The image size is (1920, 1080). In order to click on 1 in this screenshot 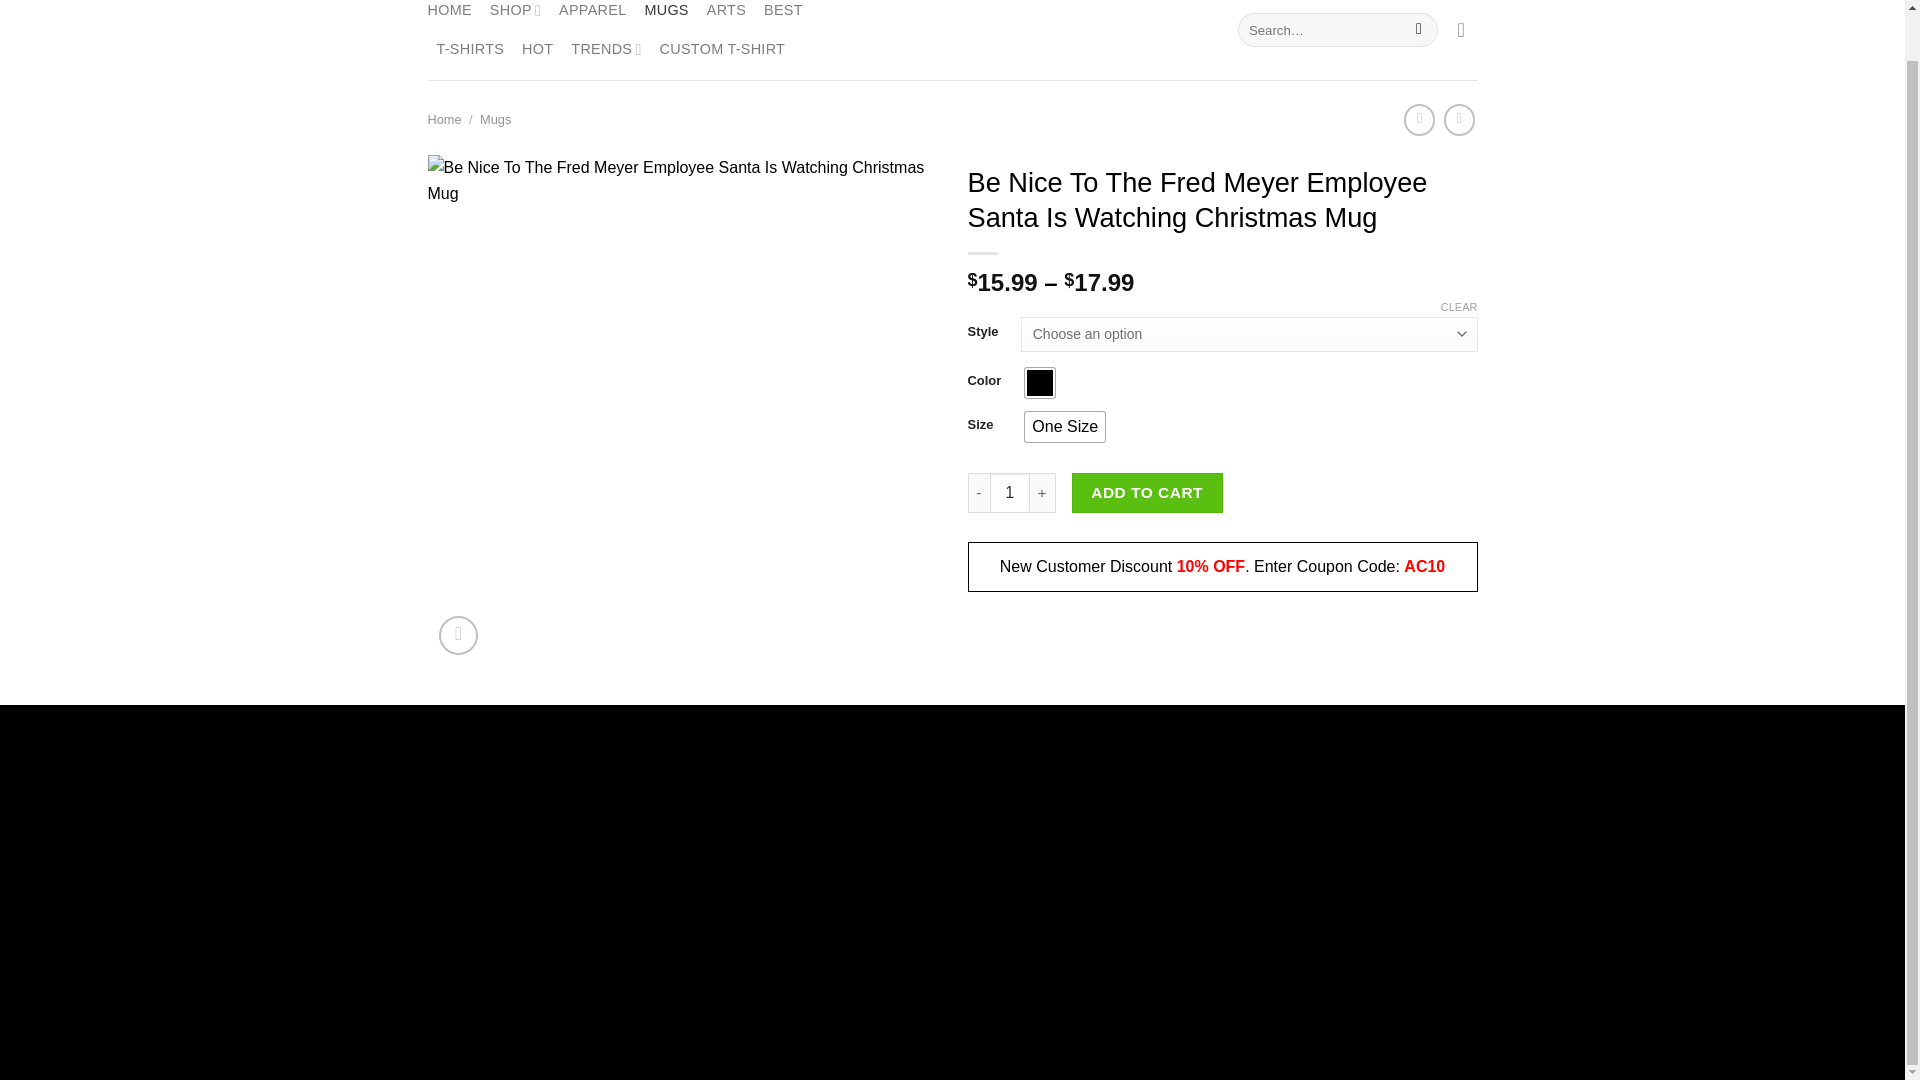, I will do `click(1010, 493)`.